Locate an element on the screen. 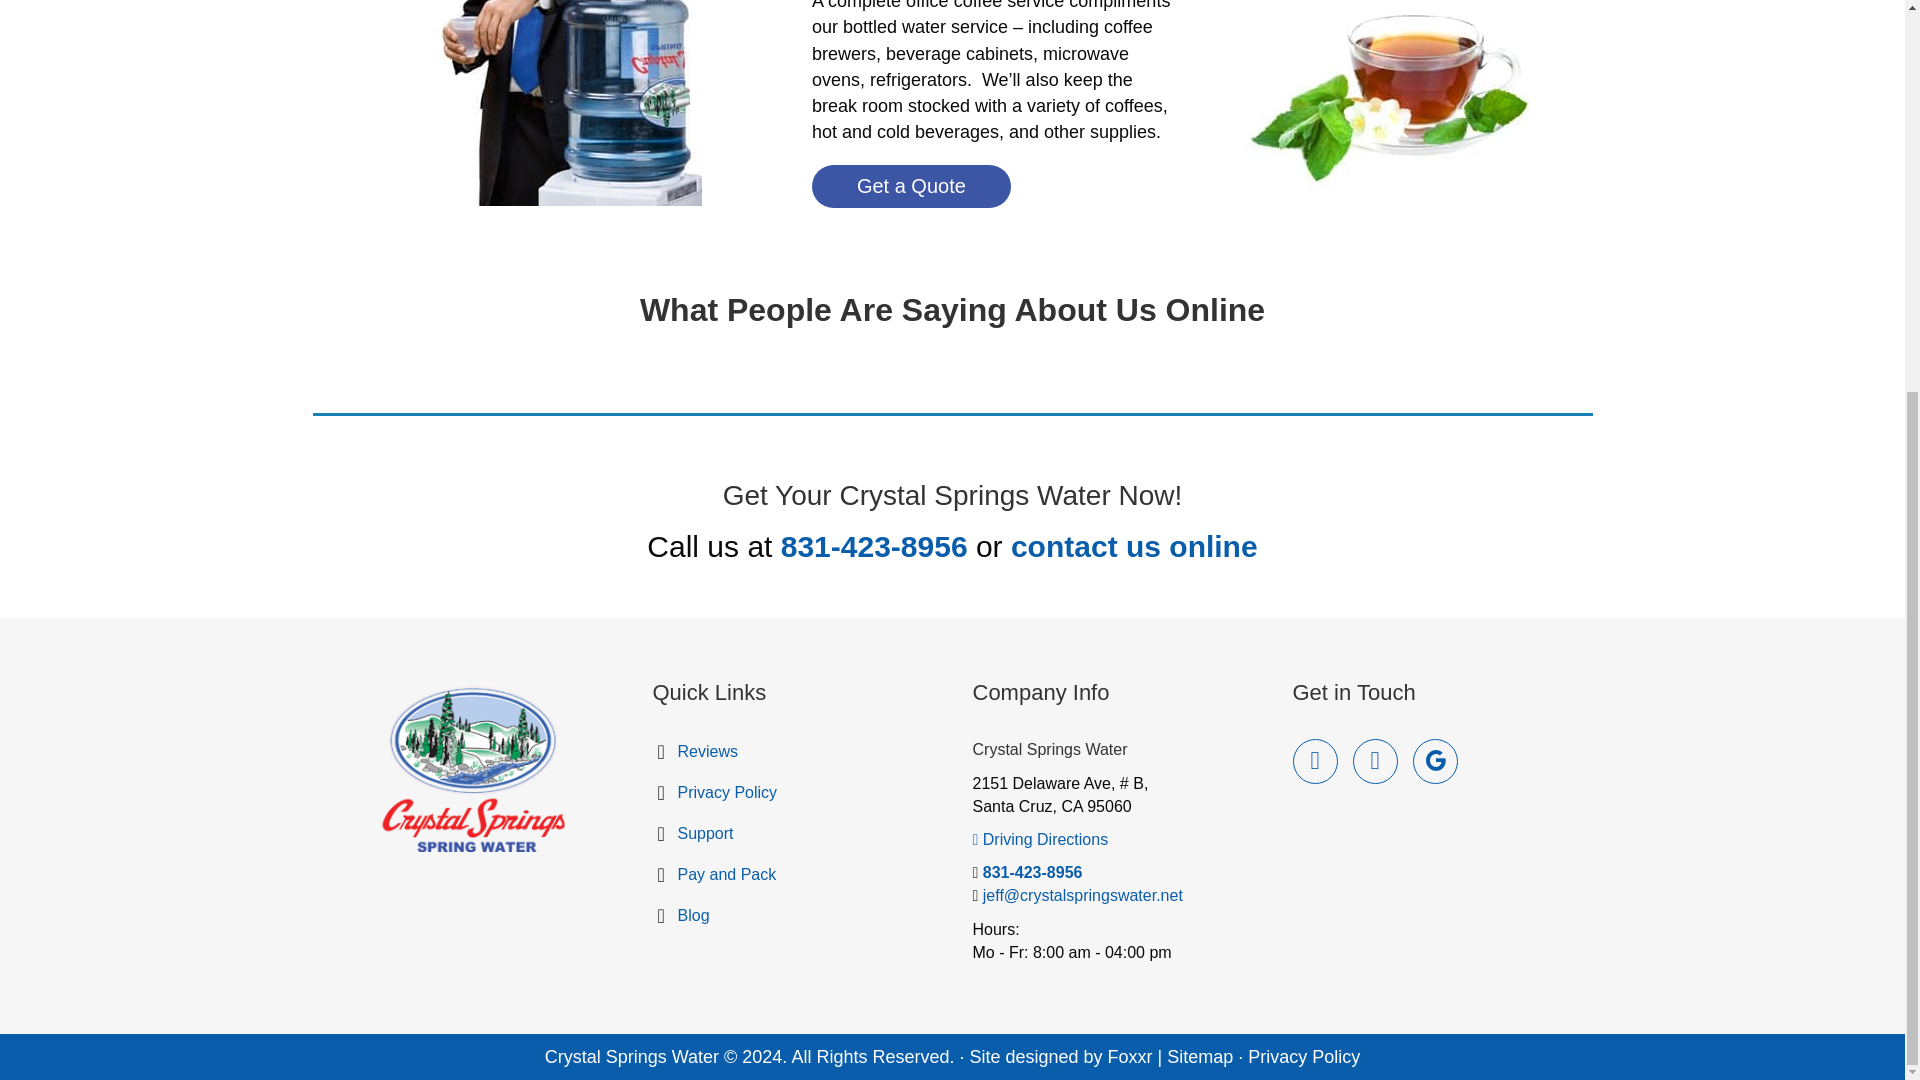  Get a Quote is located at coordinates (977, 180).